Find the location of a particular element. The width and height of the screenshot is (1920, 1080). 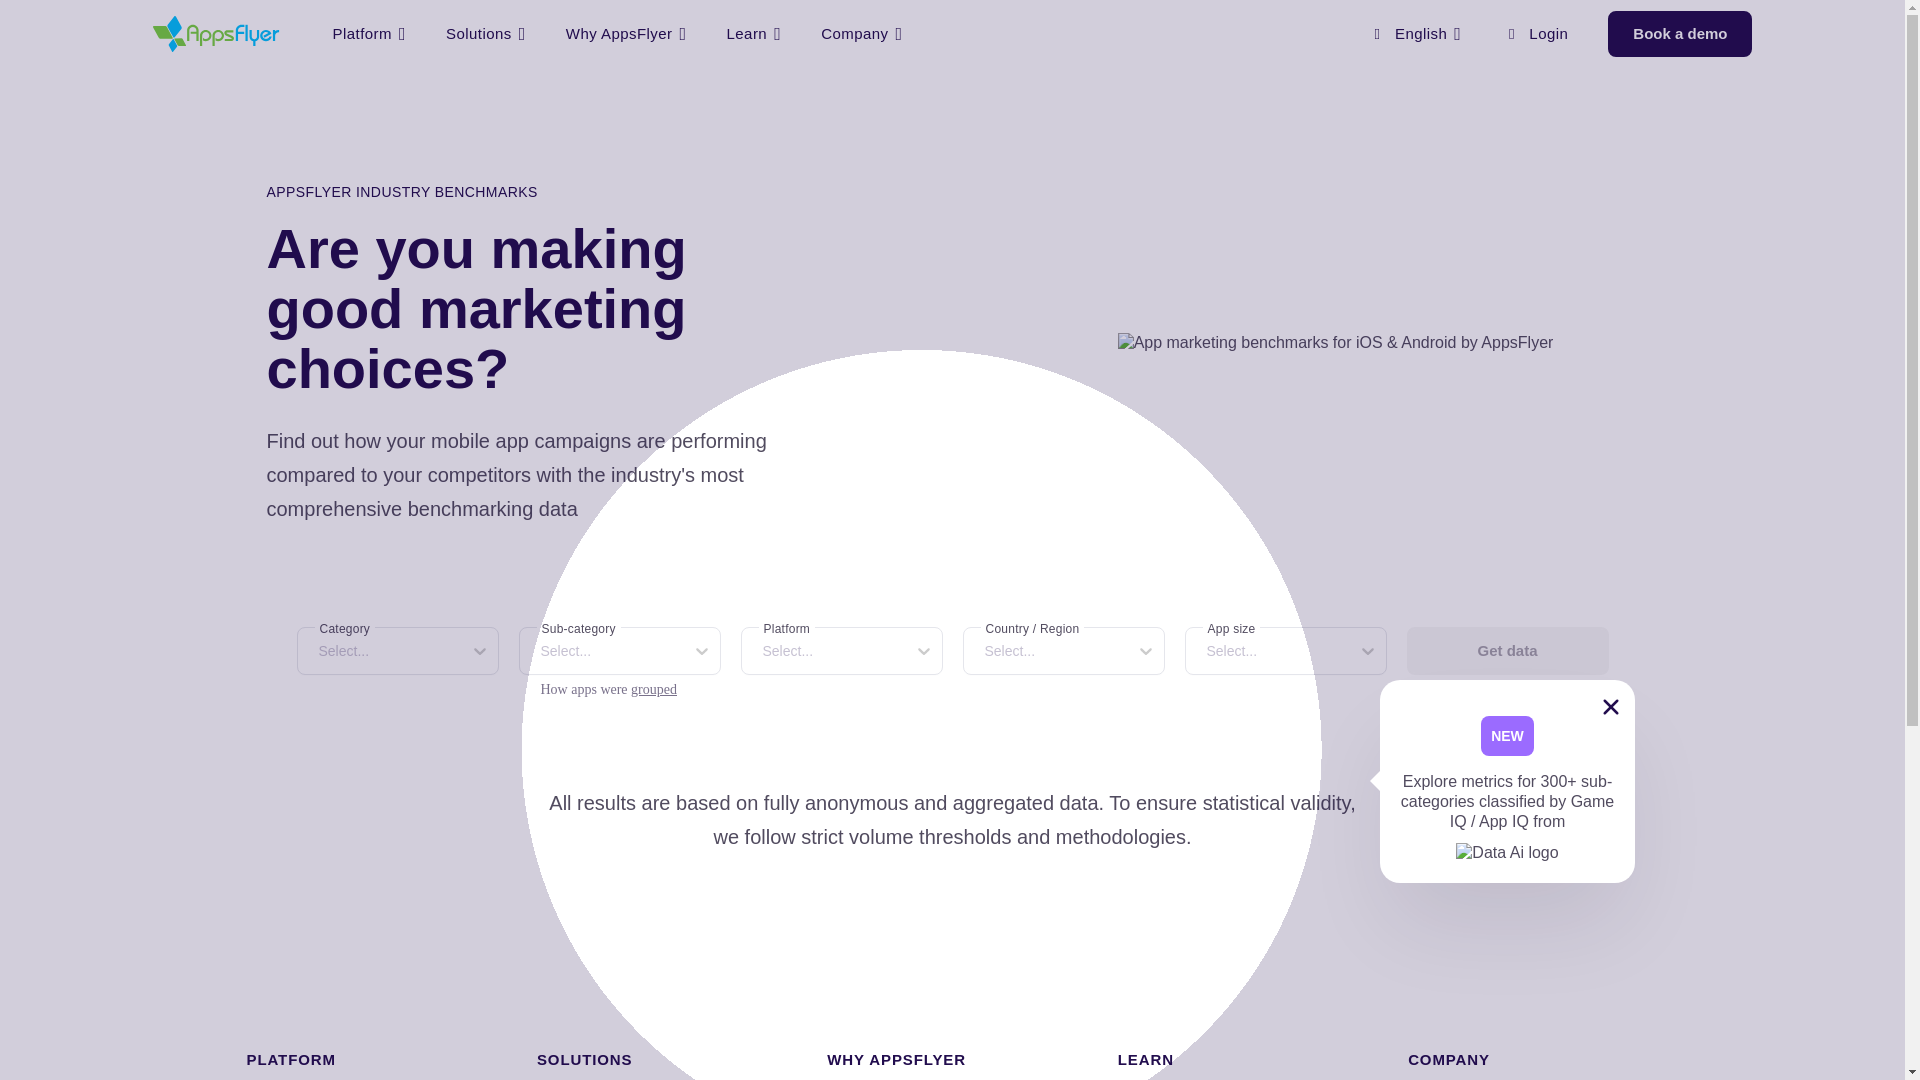

Learn is located at coordinates (754, 34).